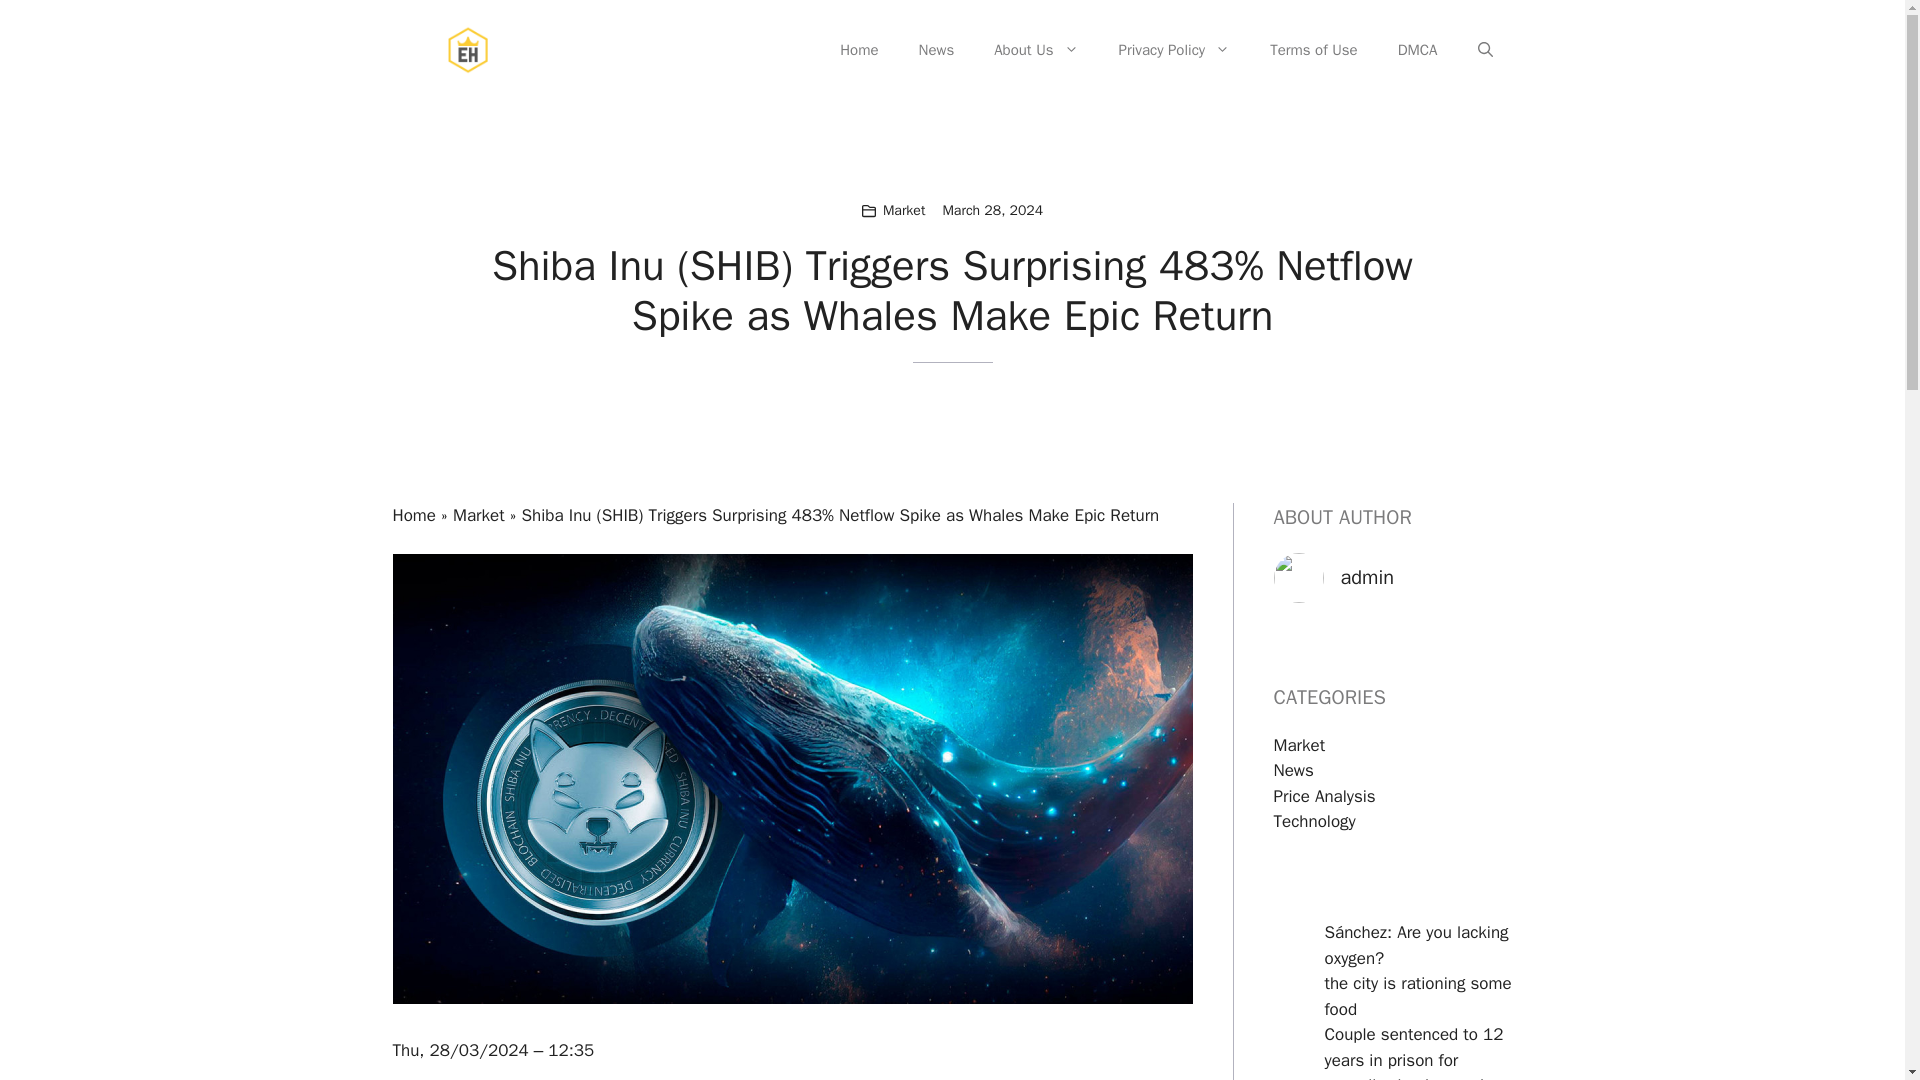 The image size is (1920, 1080). What do you see at coordinates (1314, 50) in the screenshot?
I see `Terms of Use` at bounding box center [1314, 50].